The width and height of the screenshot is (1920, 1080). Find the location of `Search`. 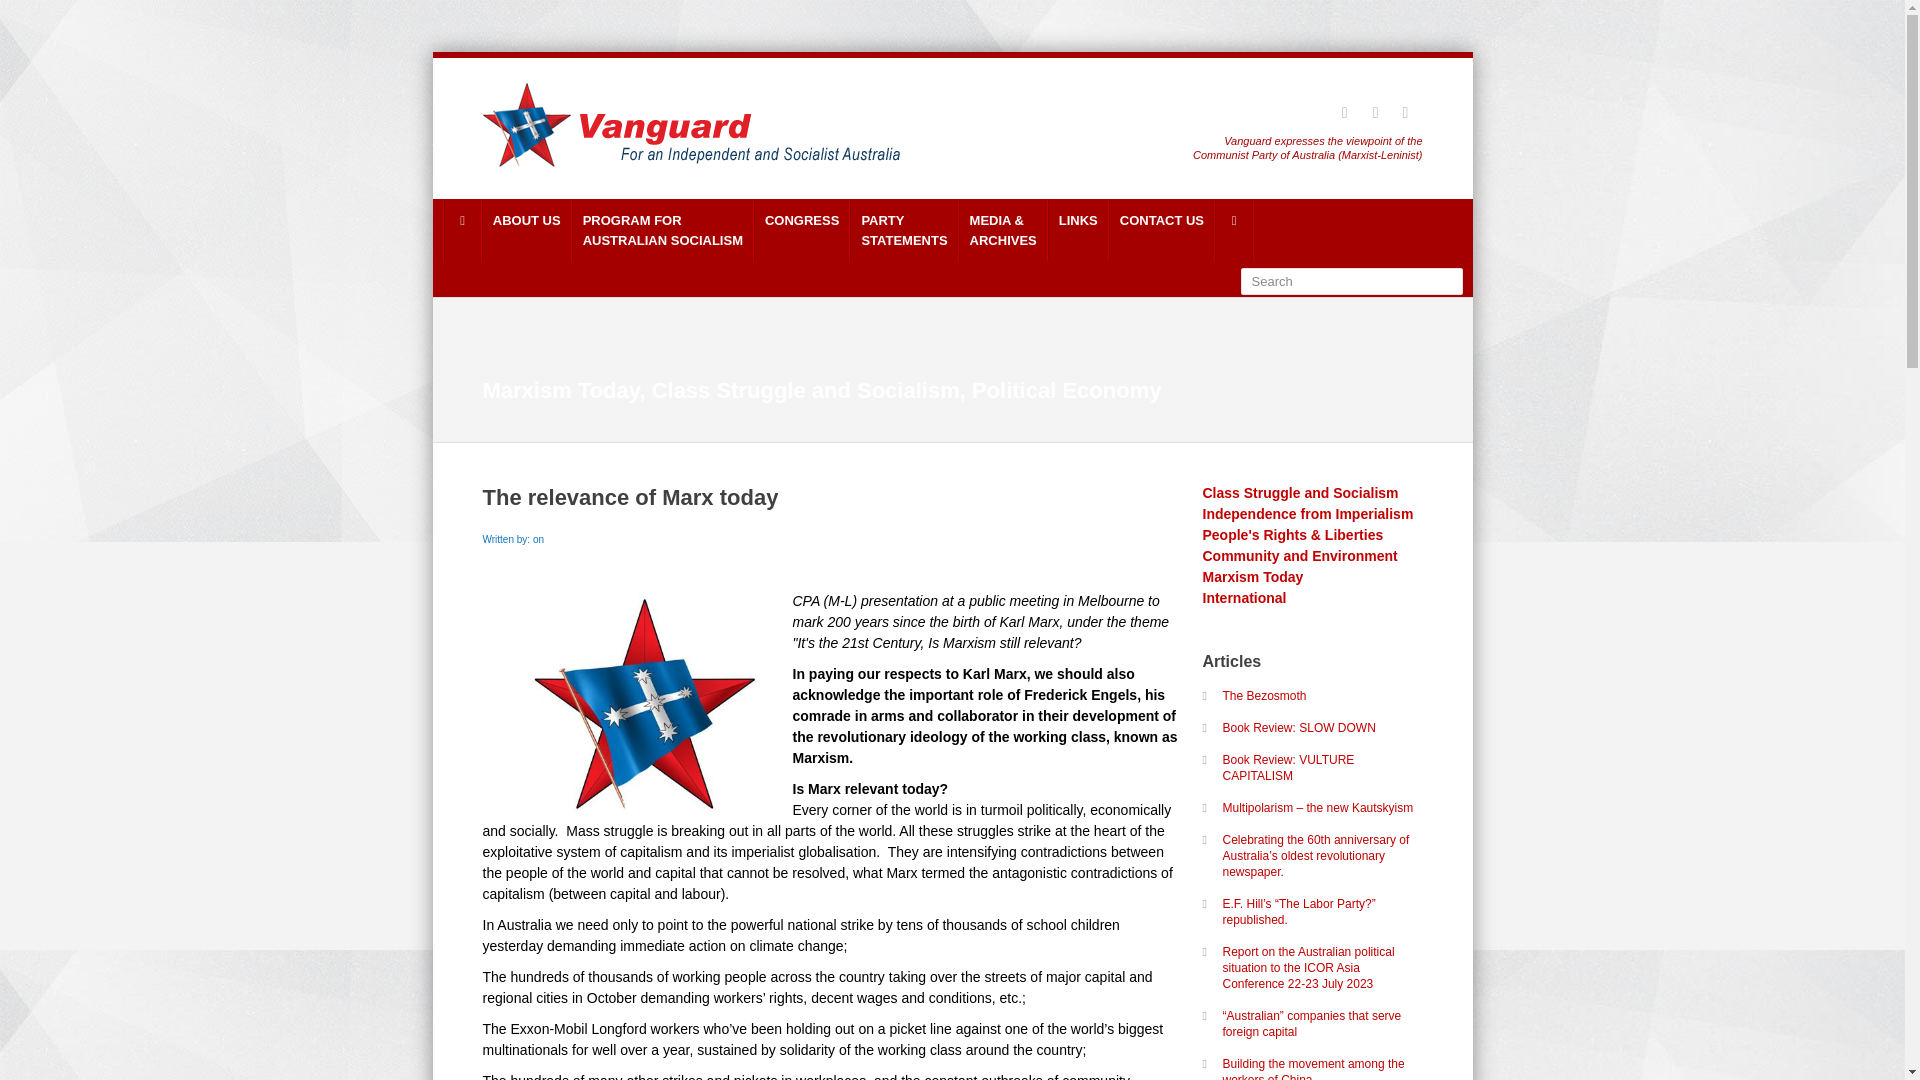

Search is located at coordinates (526, 230).